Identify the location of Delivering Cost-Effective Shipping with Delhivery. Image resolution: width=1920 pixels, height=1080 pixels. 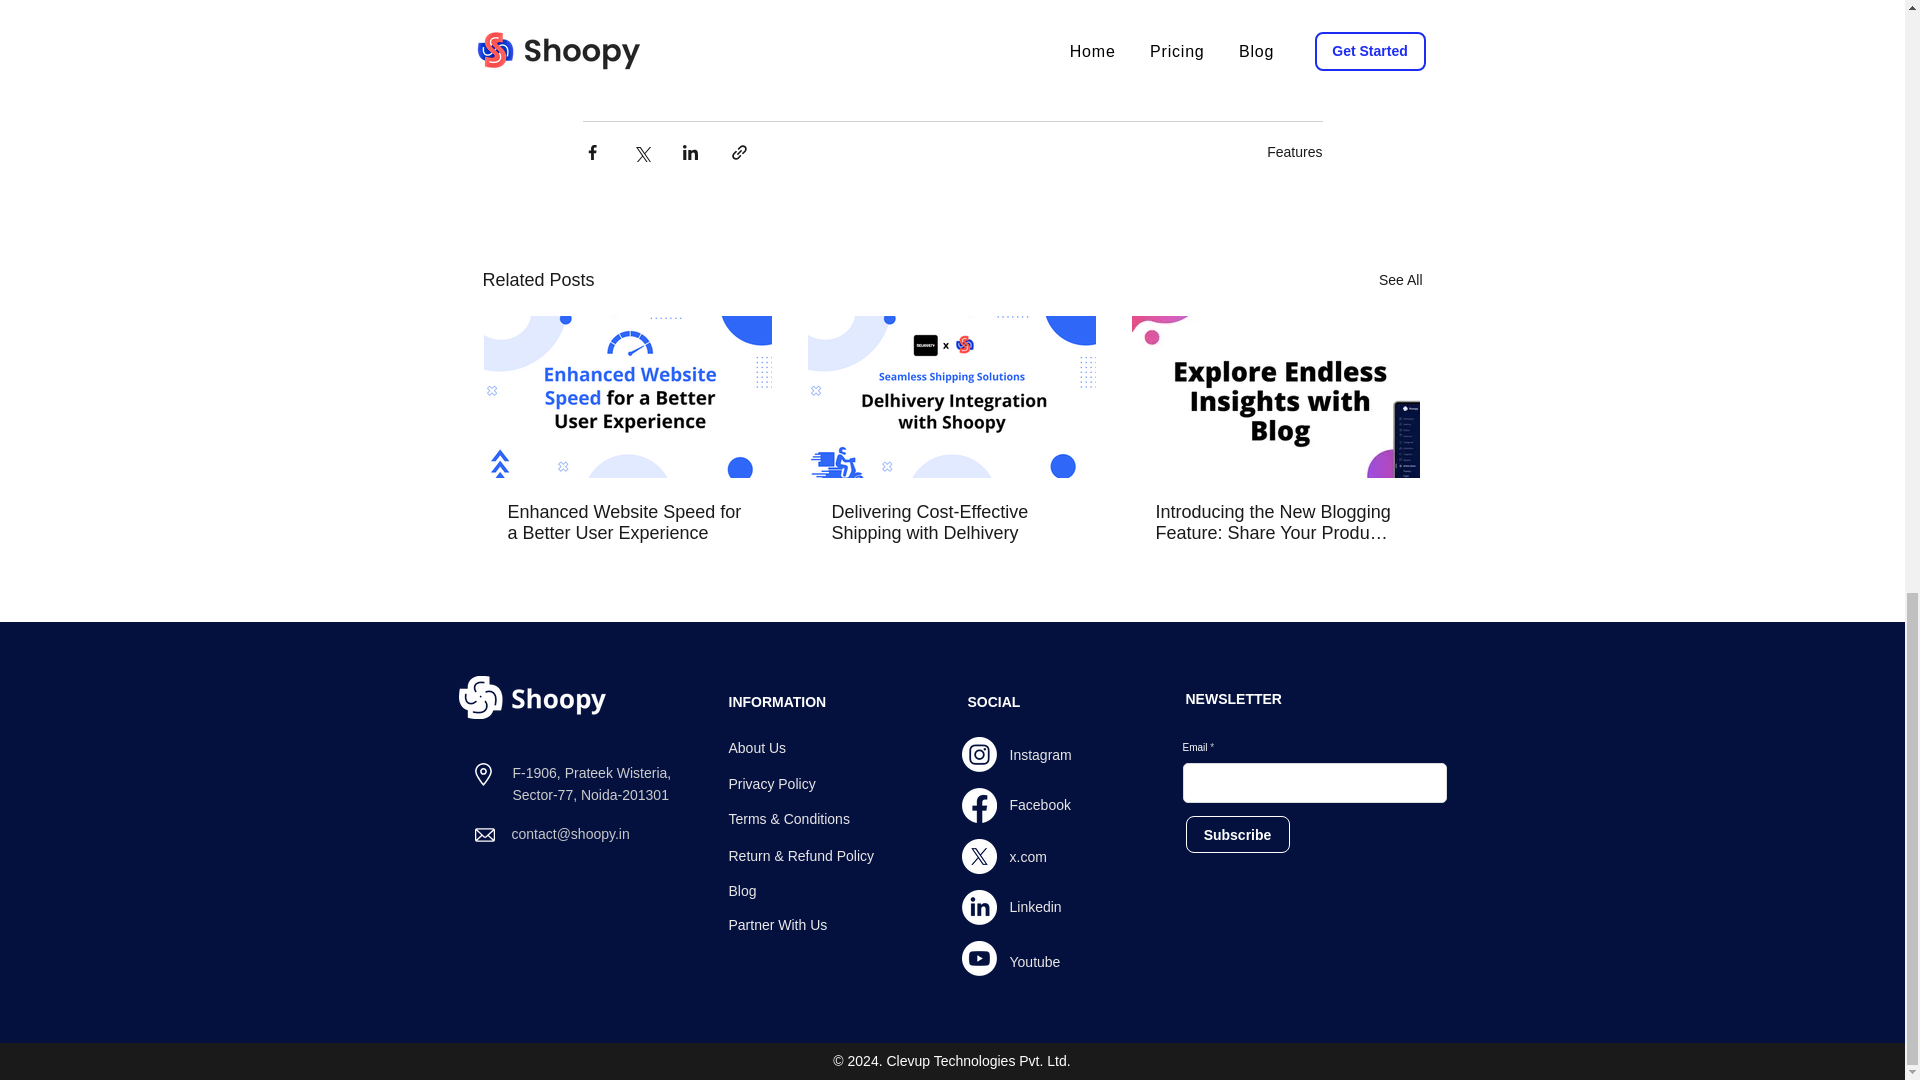
(951, 523).